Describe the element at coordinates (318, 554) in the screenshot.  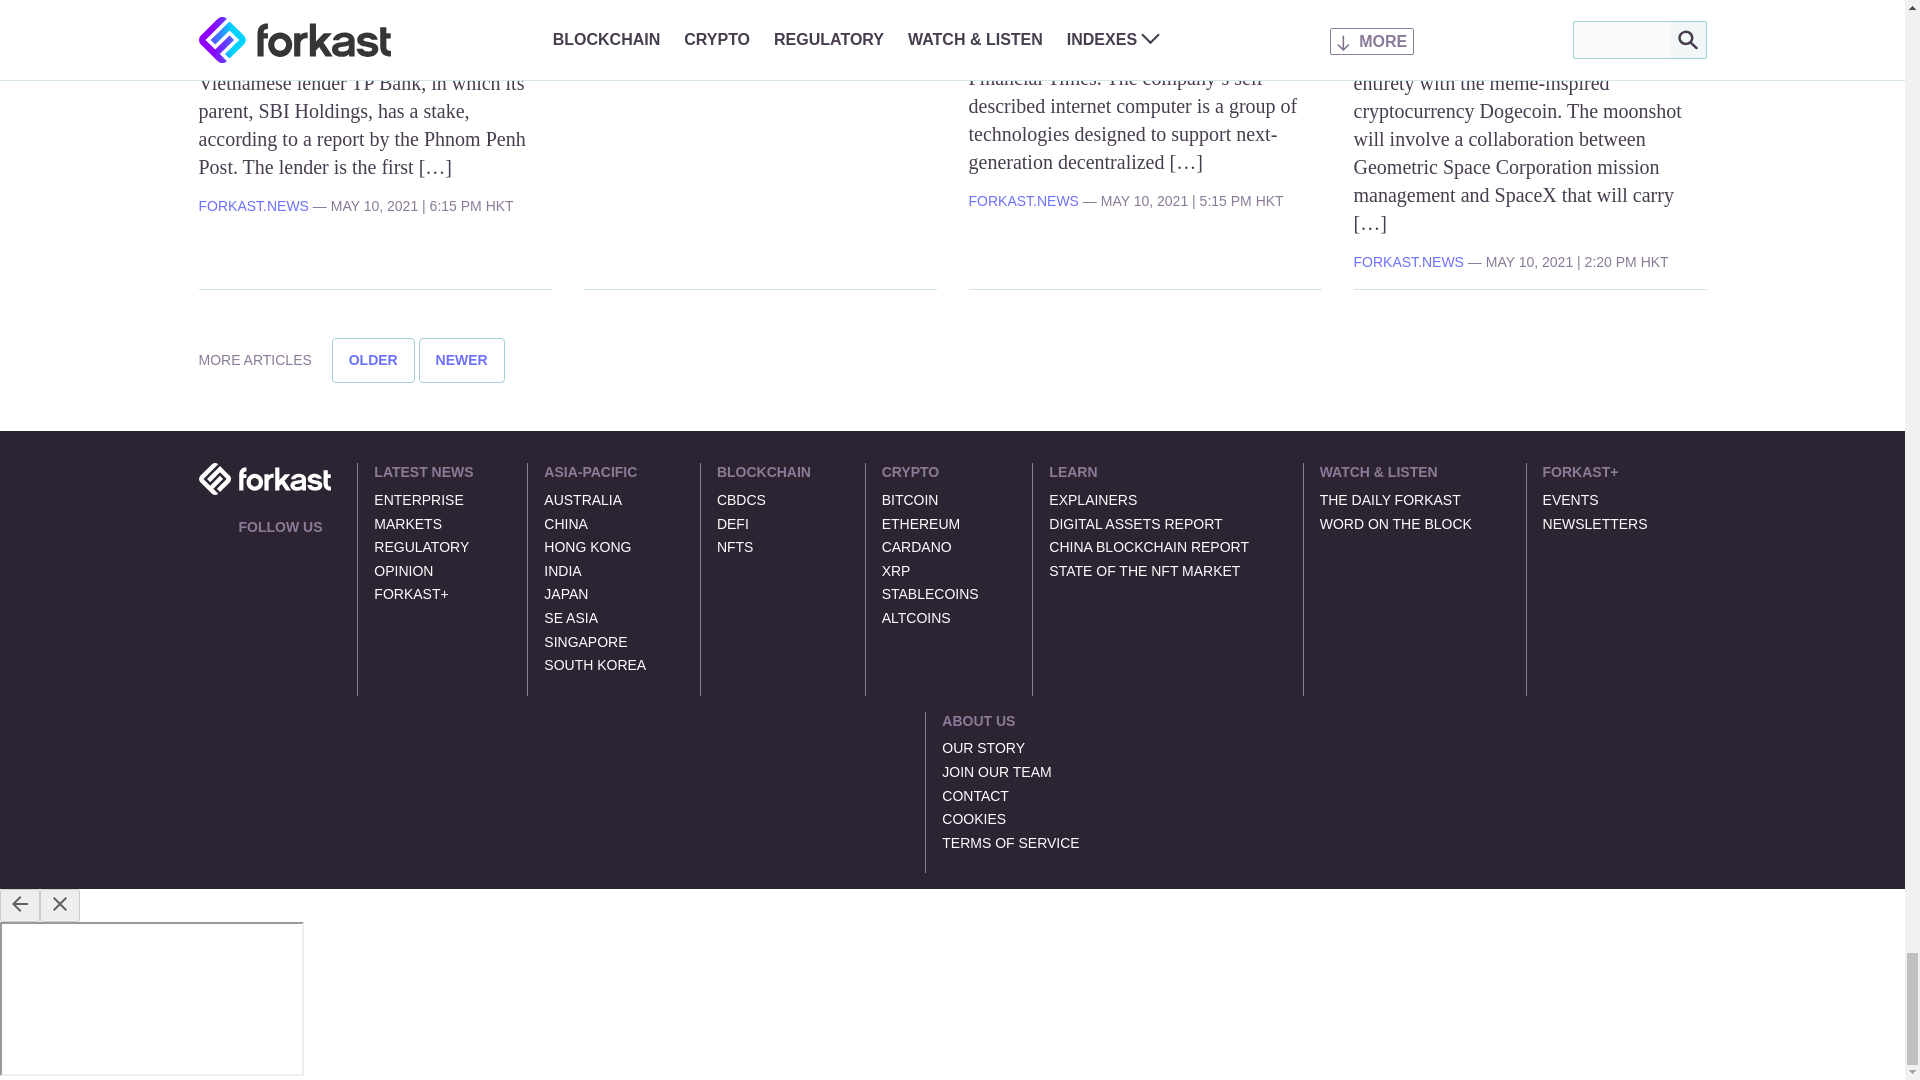
I see `Forkast's profile on Instagram` at that location.